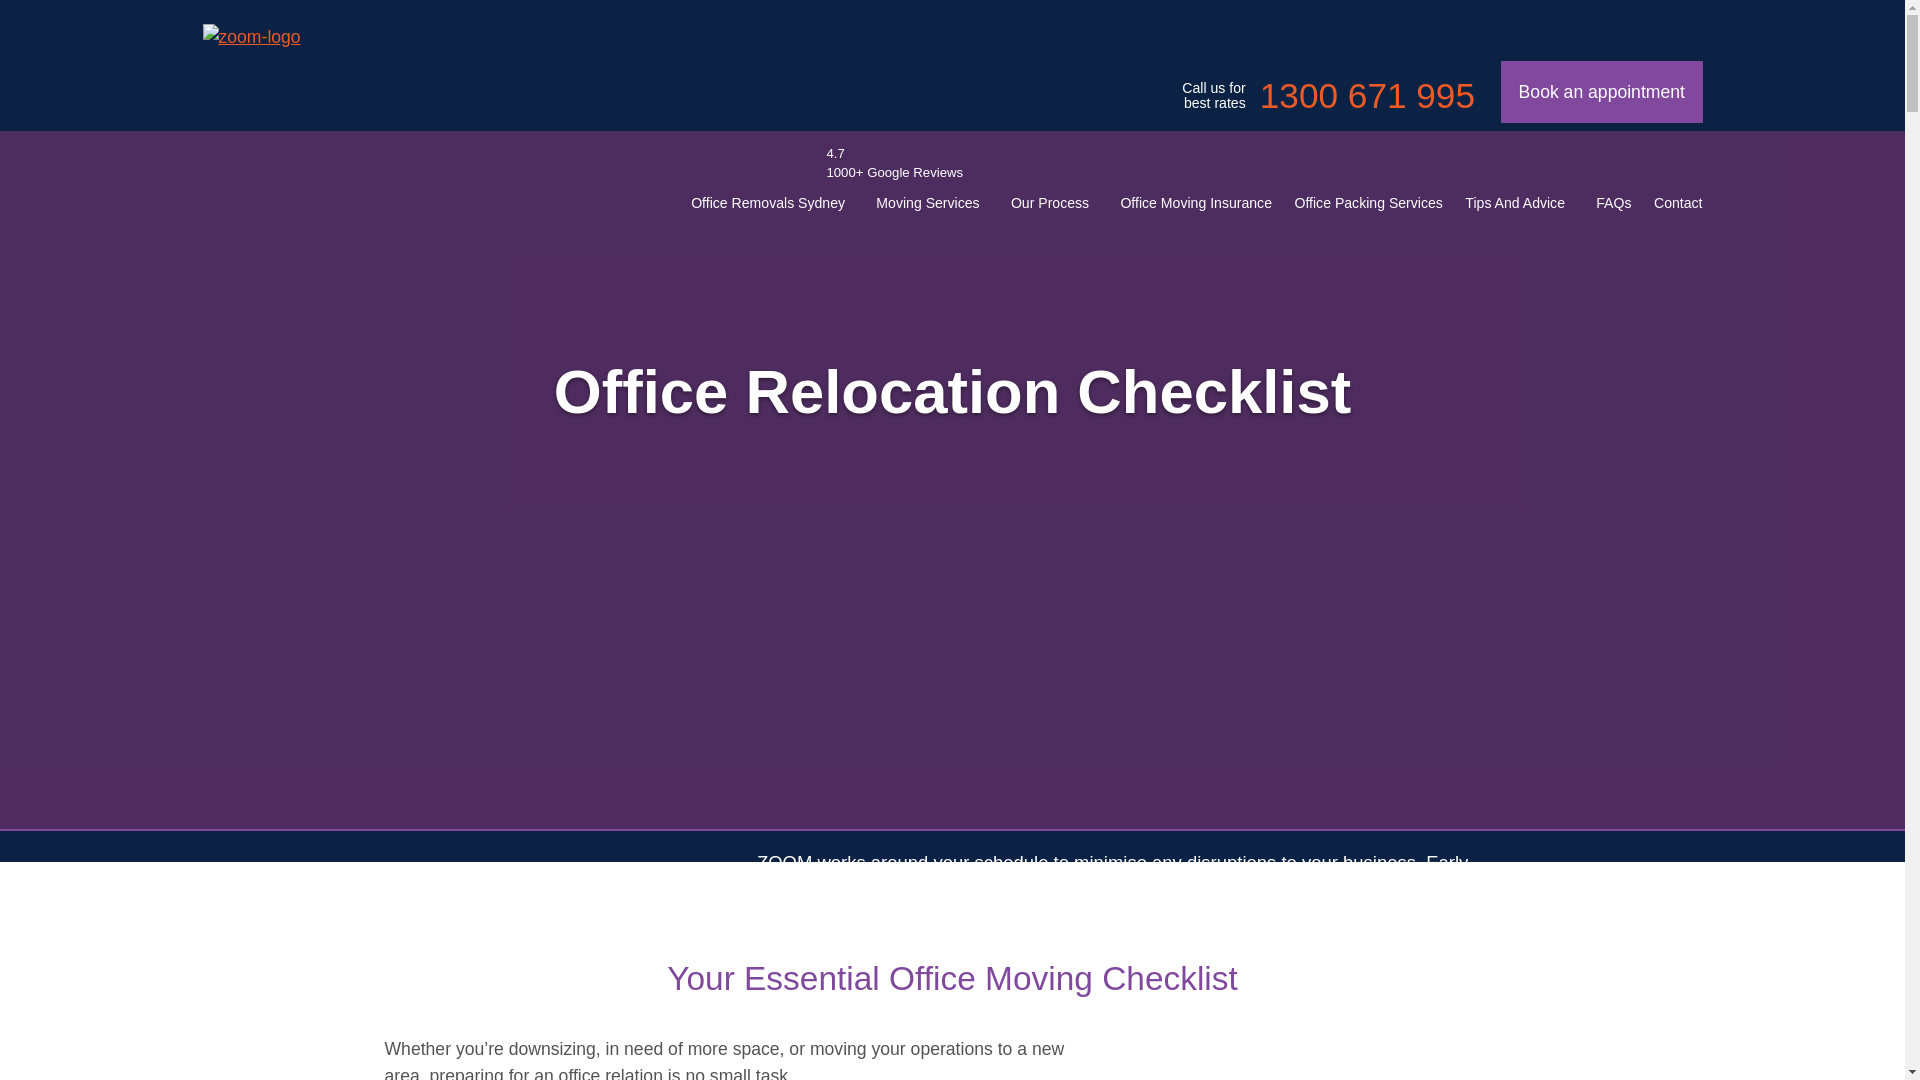 The image size is (1920, 1080). What do you see at coordinates (768, 202) in the screenshot?
I see `Office Removals Sydney` at bounding box center [768, 202].